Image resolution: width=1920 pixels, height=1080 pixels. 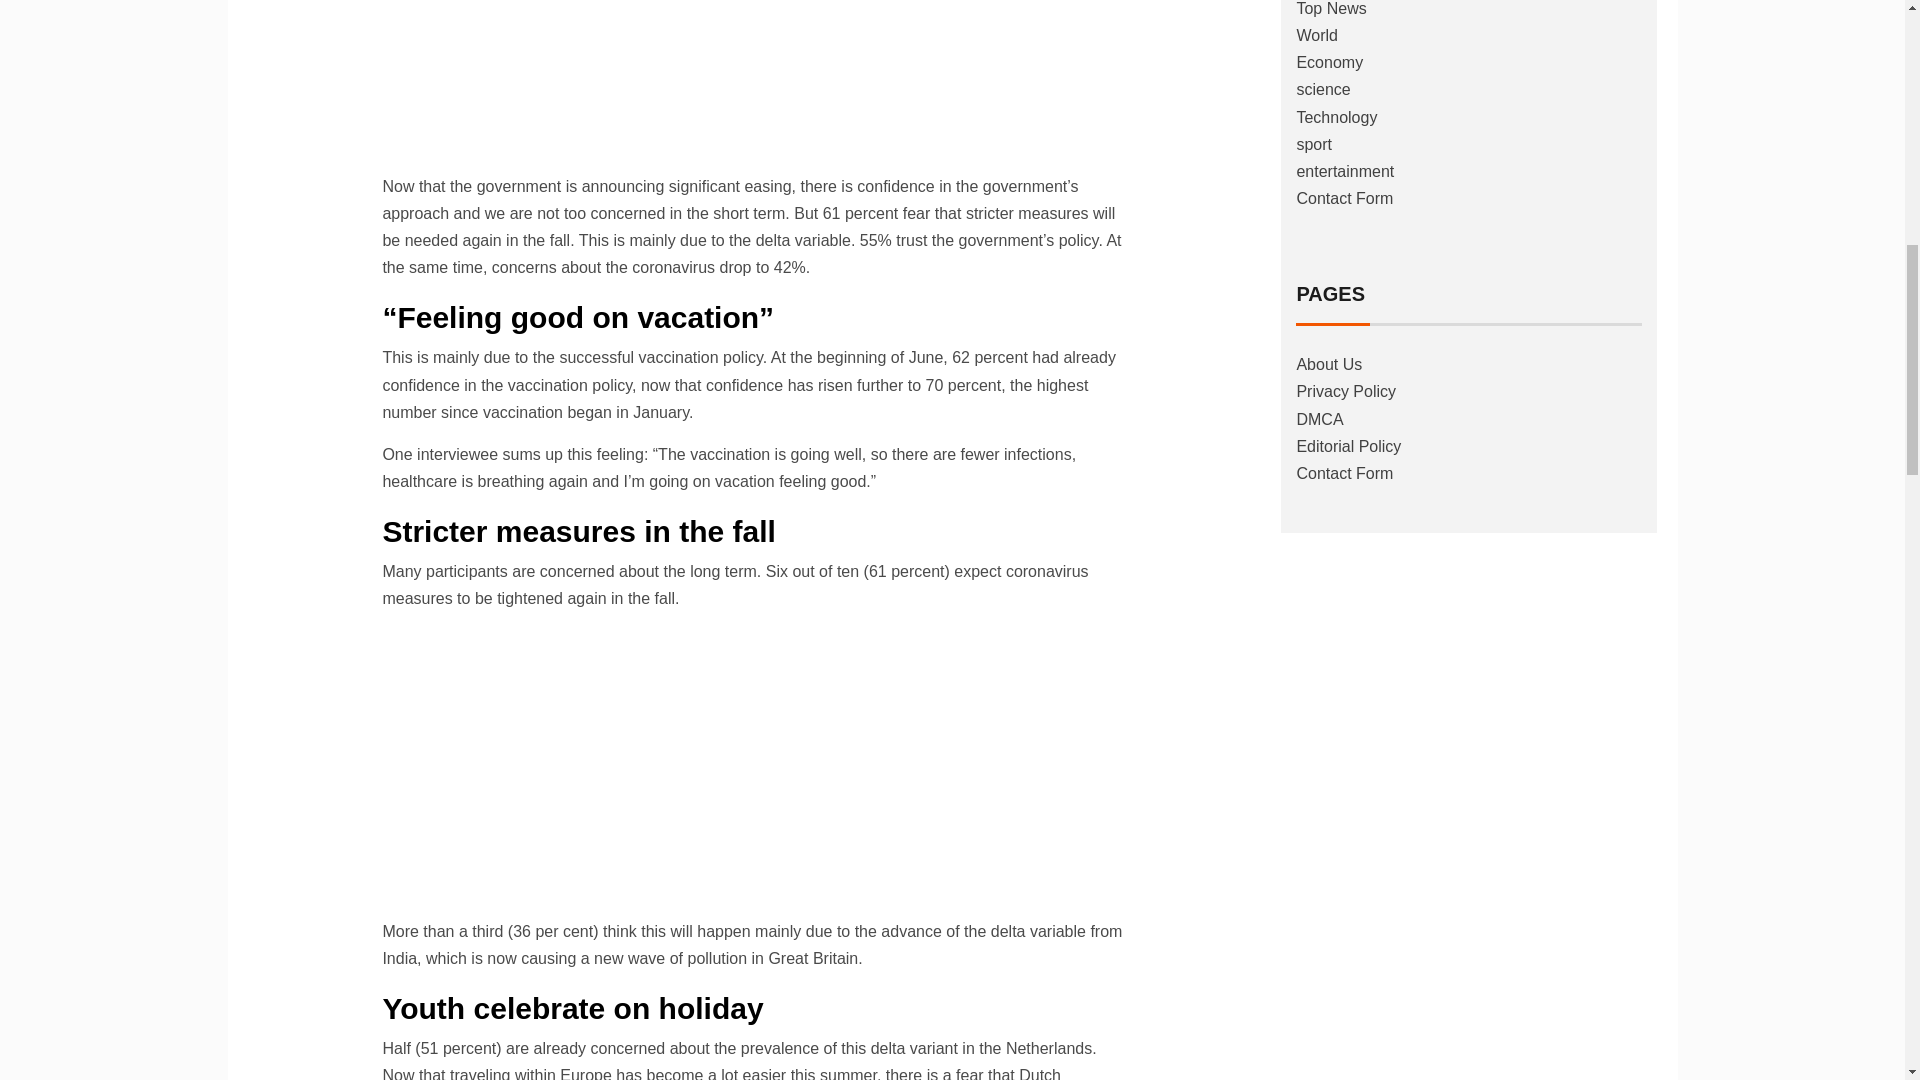 What do you see at coordinates (757, 82) in the screenshot?
I see `Advertisement` at bounding box center [757, 82].